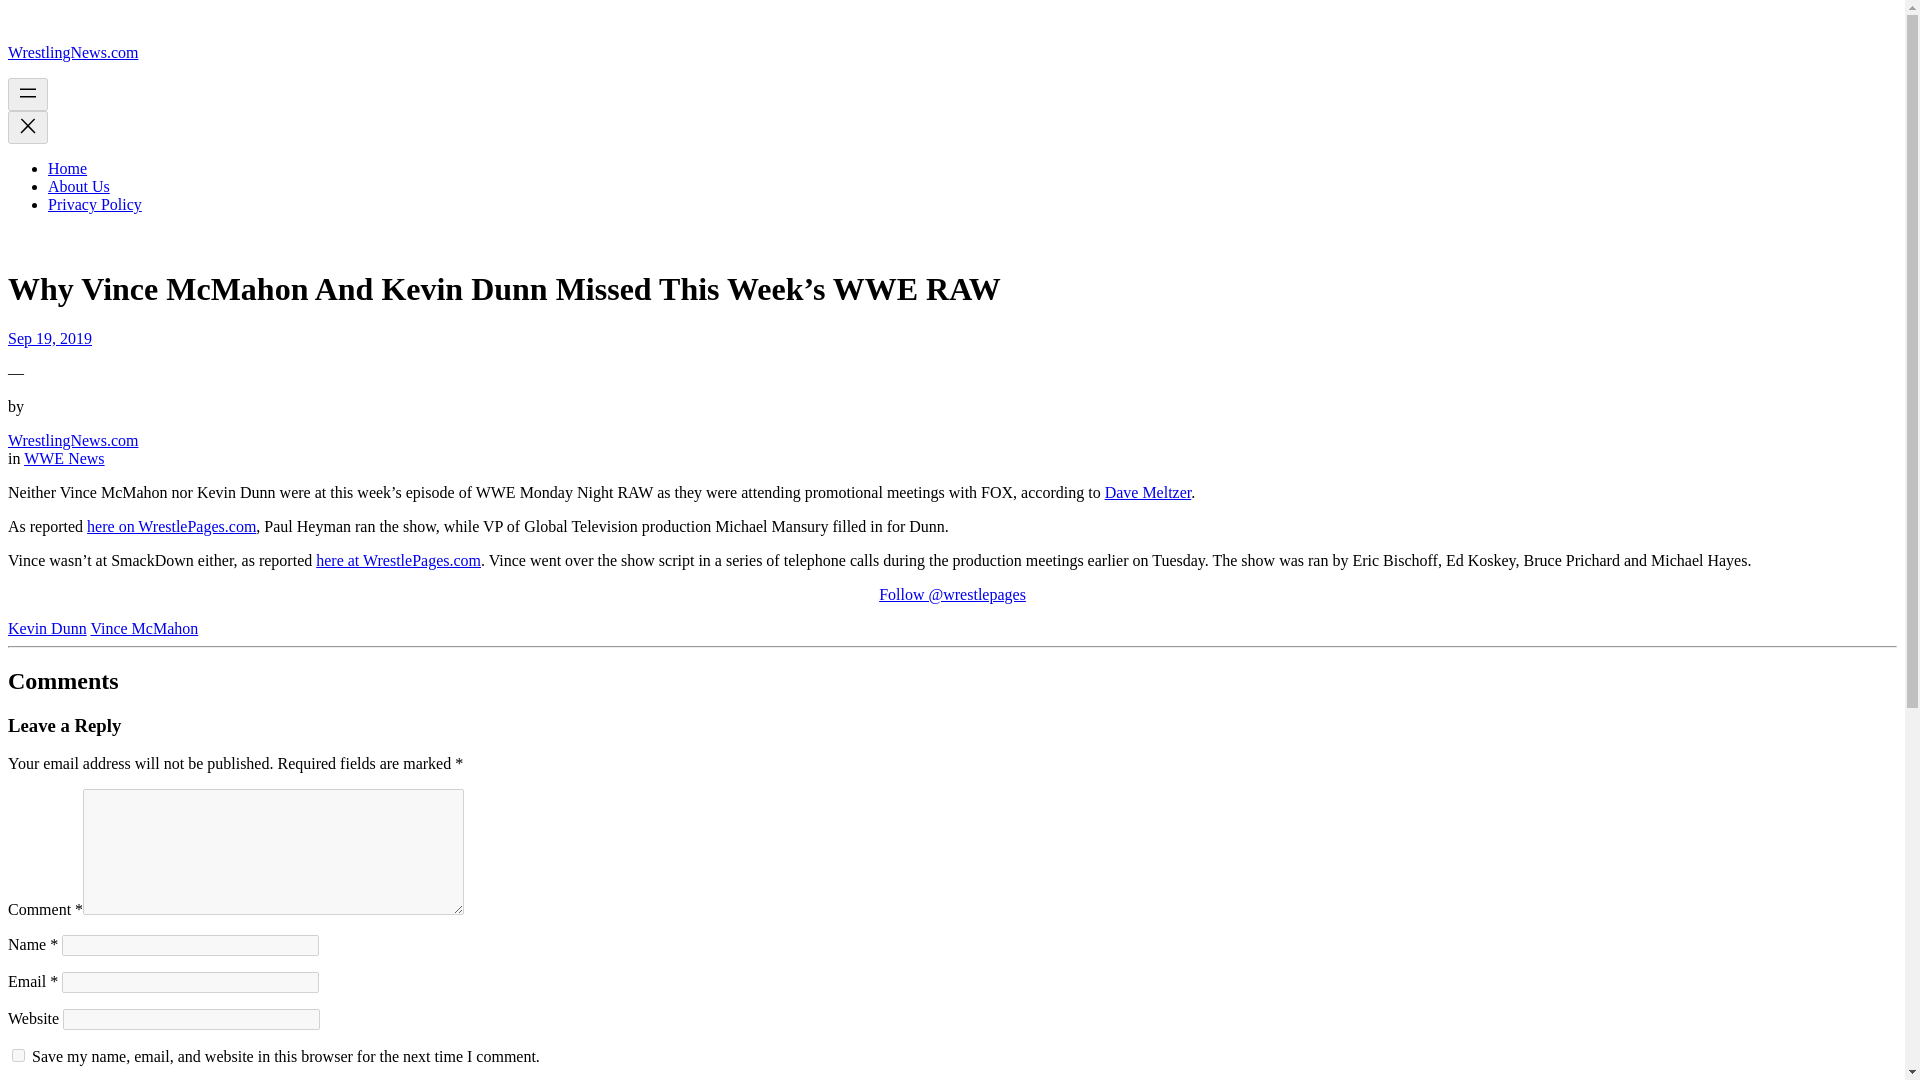  Describe the element at coordinates (95, 204) in the screenshot. I see `Privacy Policy` at that location.